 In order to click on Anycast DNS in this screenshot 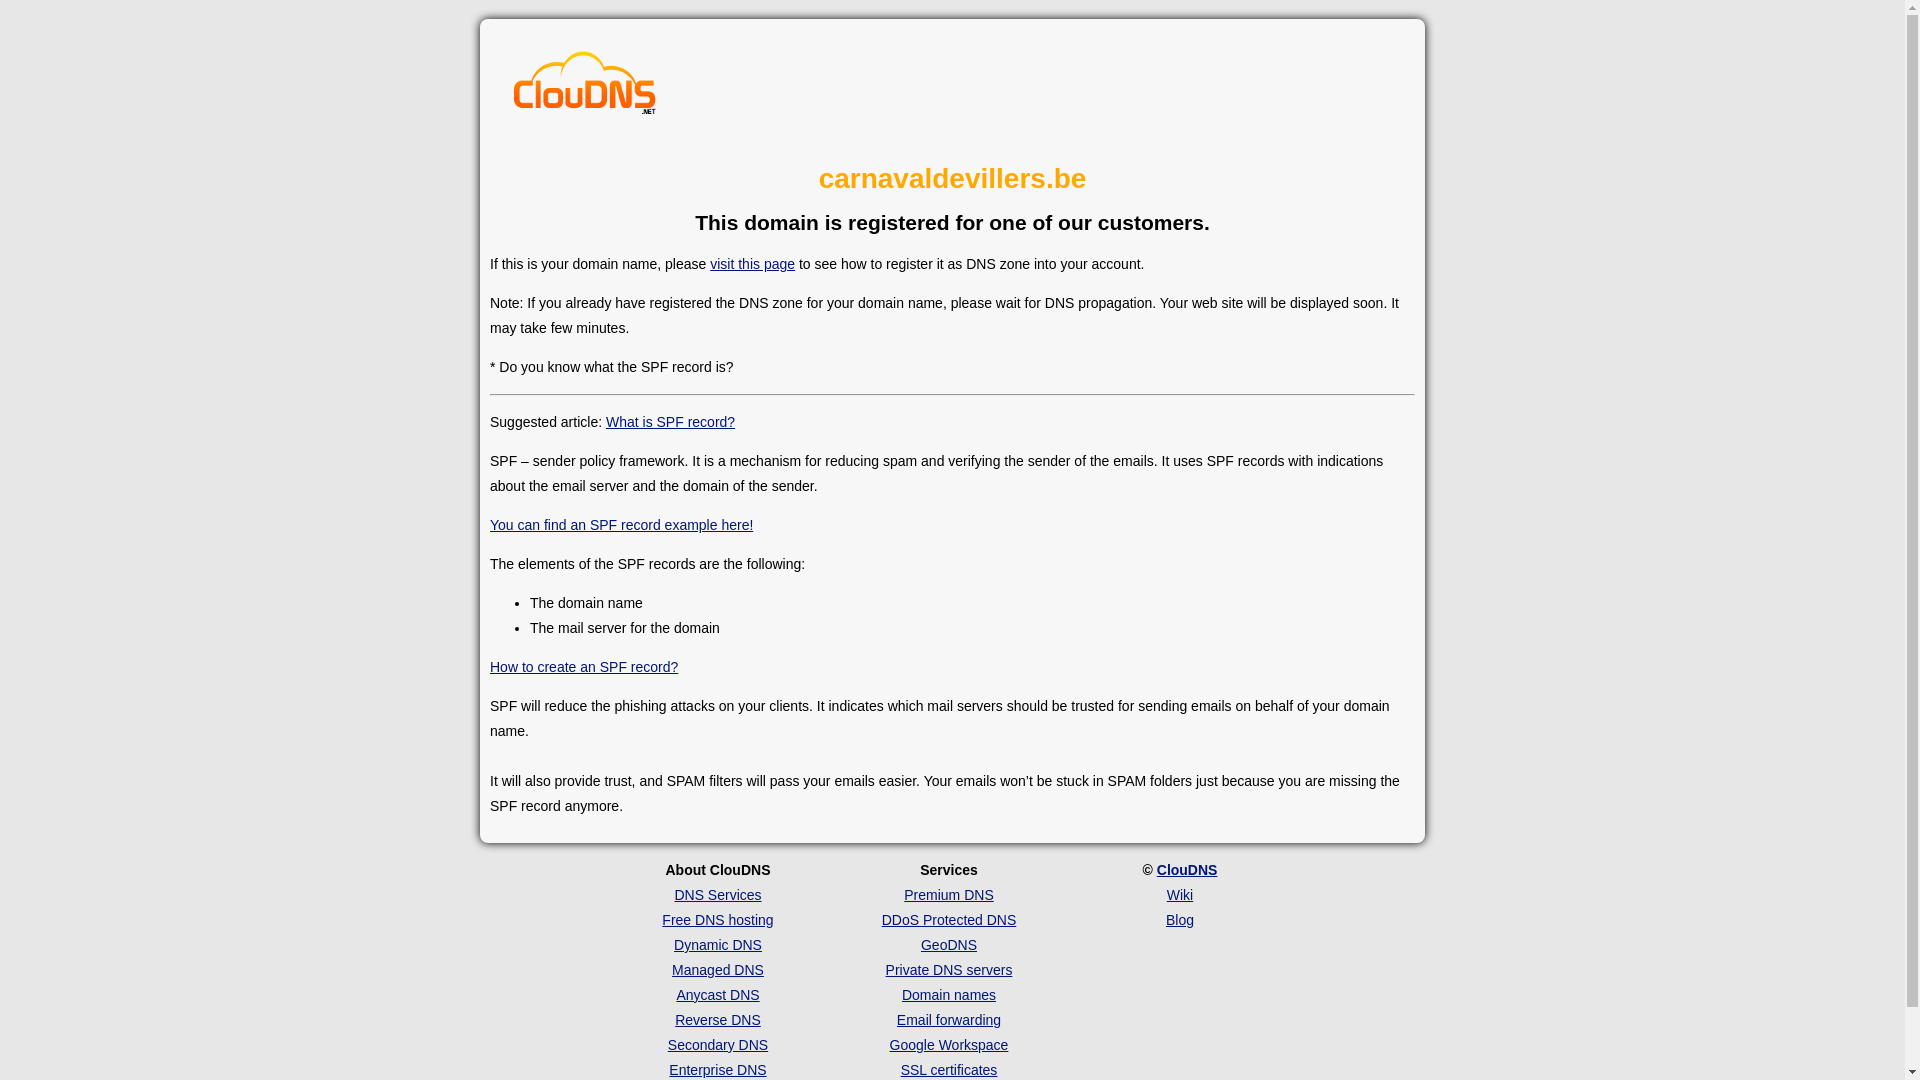, I will do `click(718, 995)`.